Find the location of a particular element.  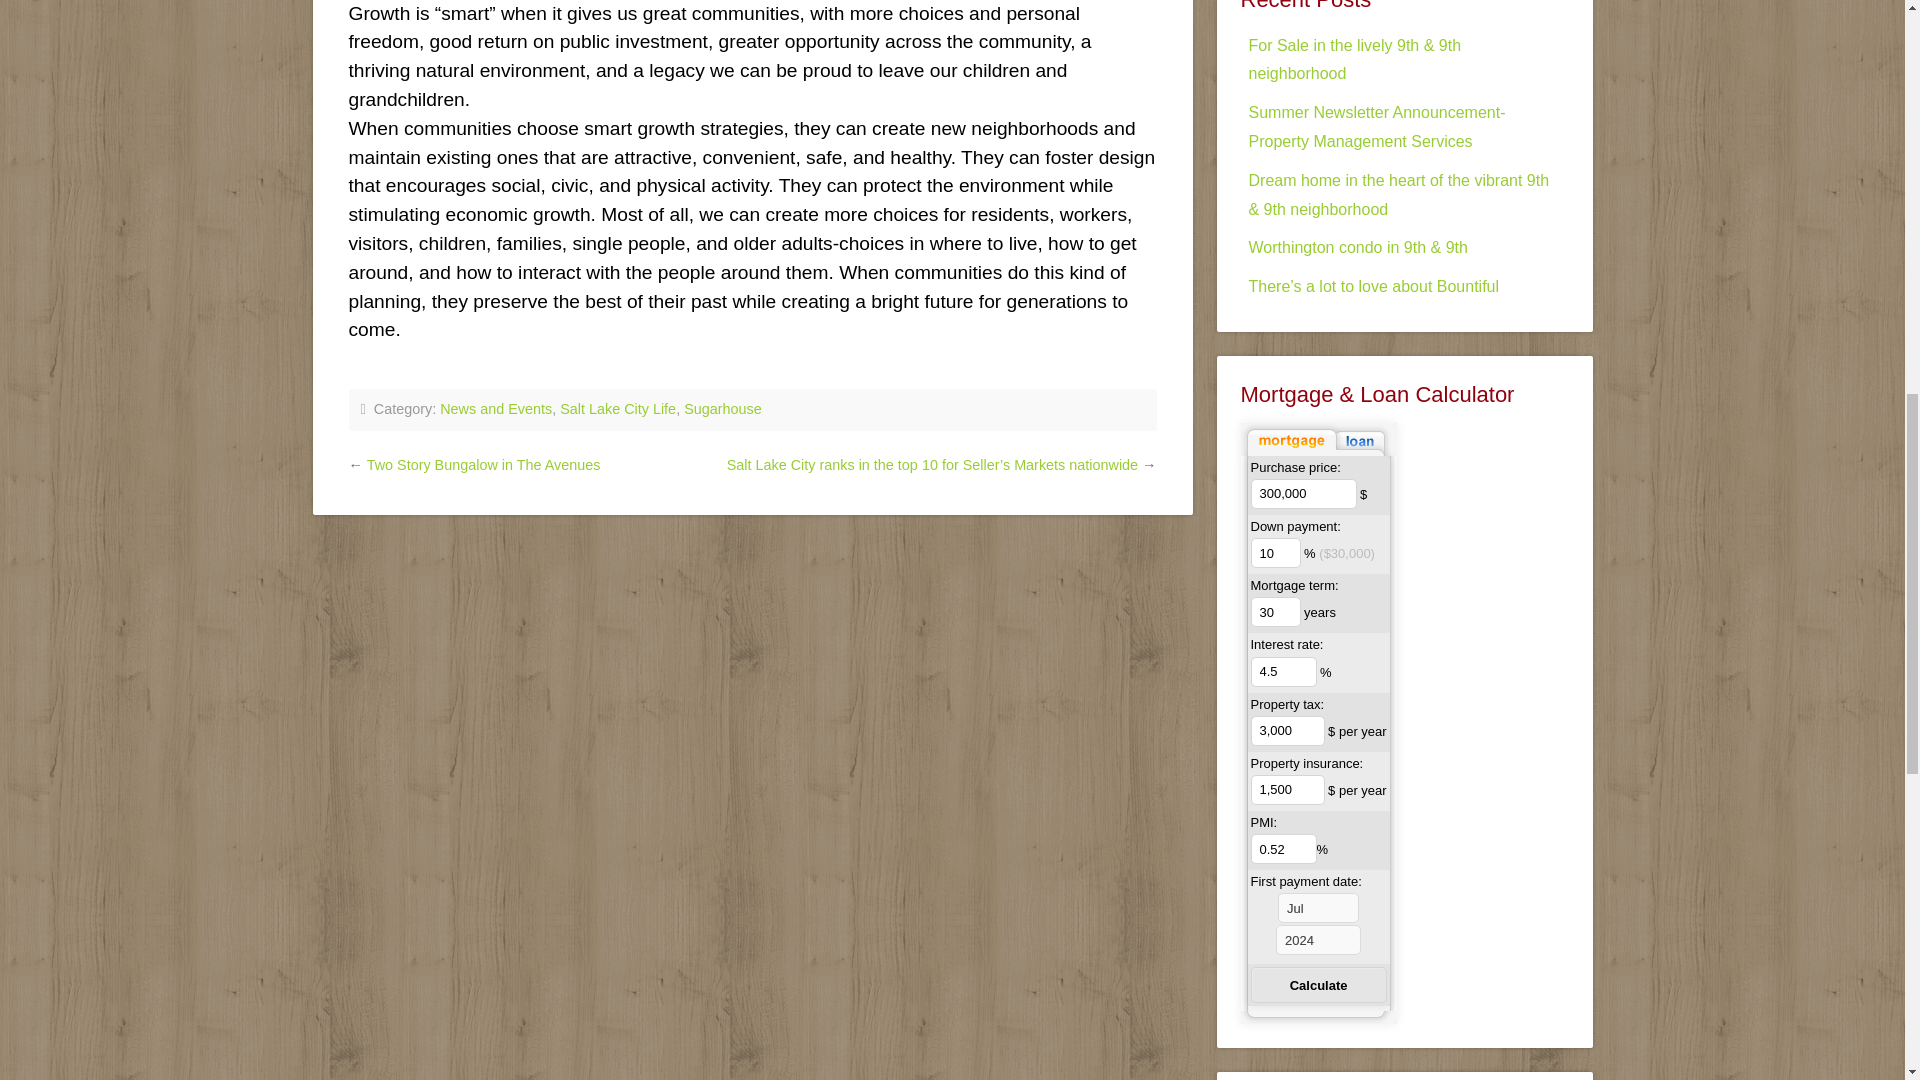

1,500 is located at coordinates (1286, 790).